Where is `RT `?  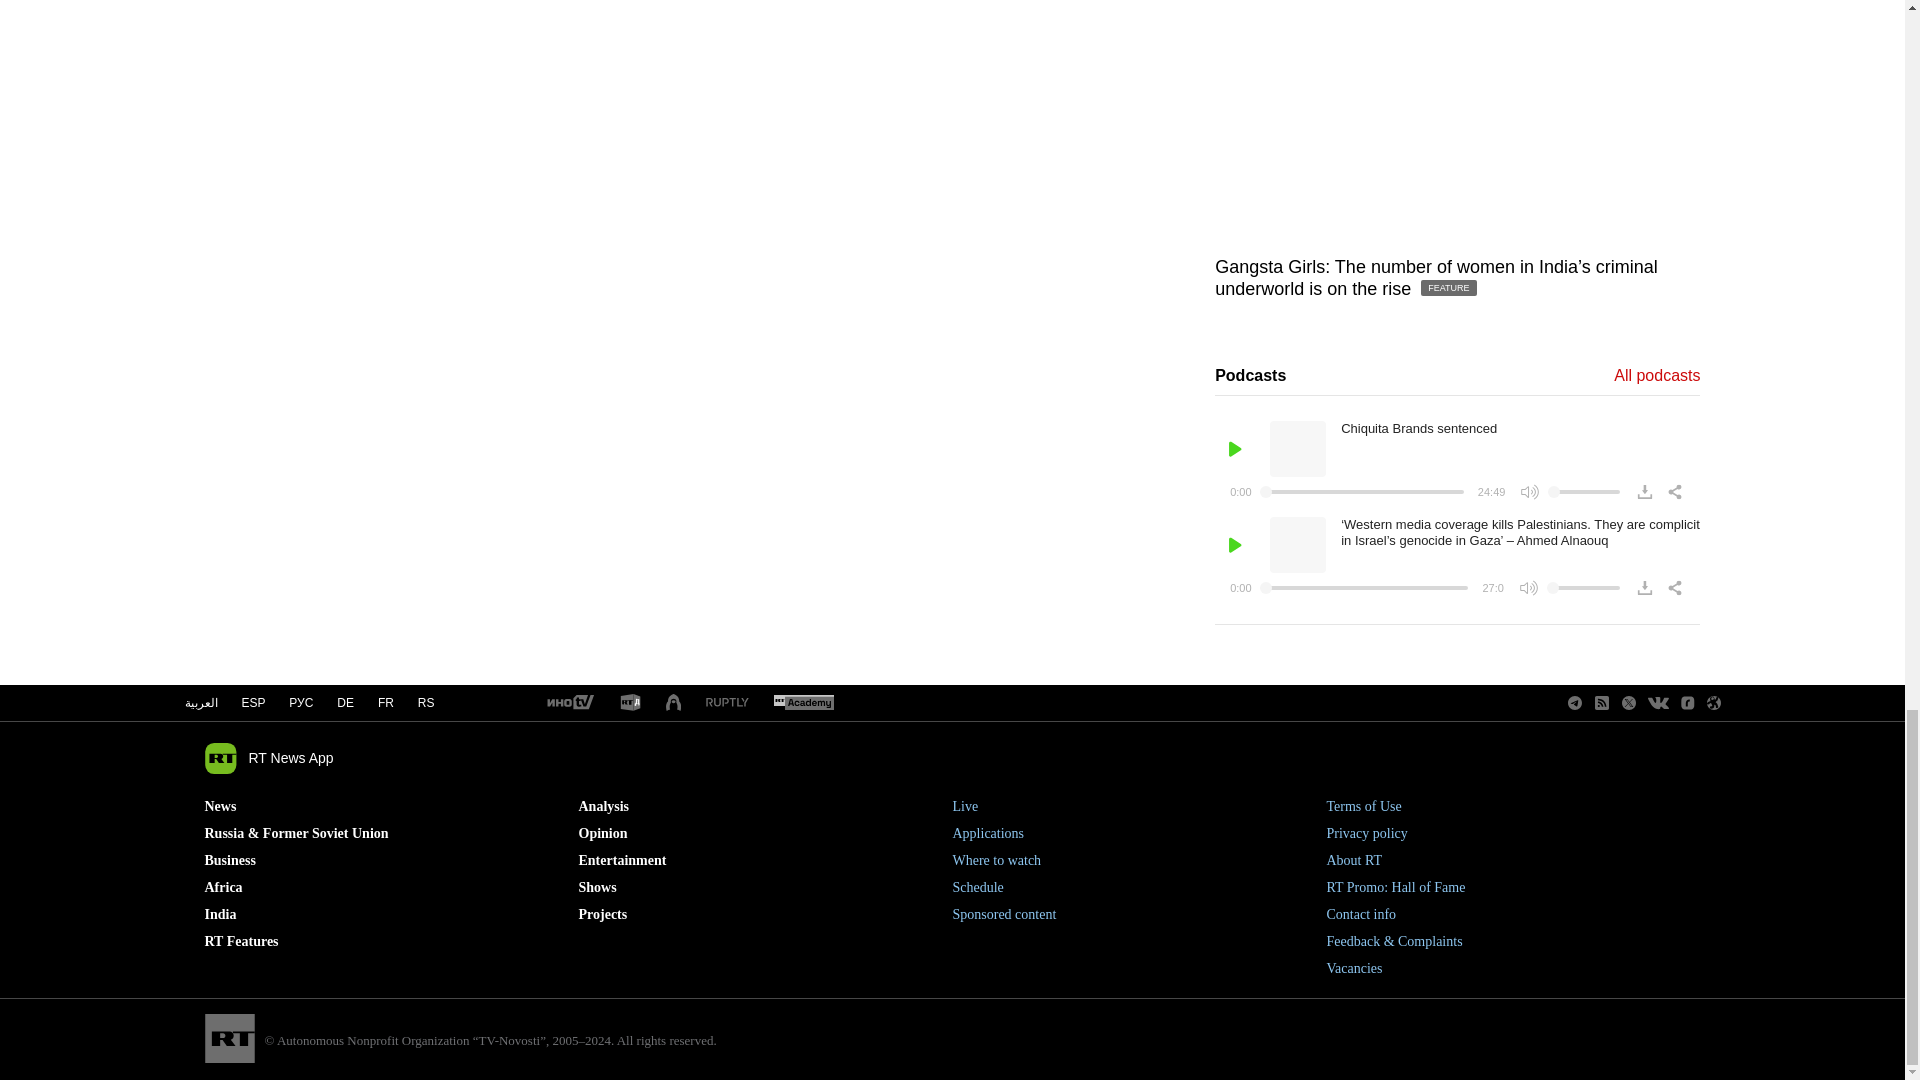 RT  is located at coordinates (803, 703).